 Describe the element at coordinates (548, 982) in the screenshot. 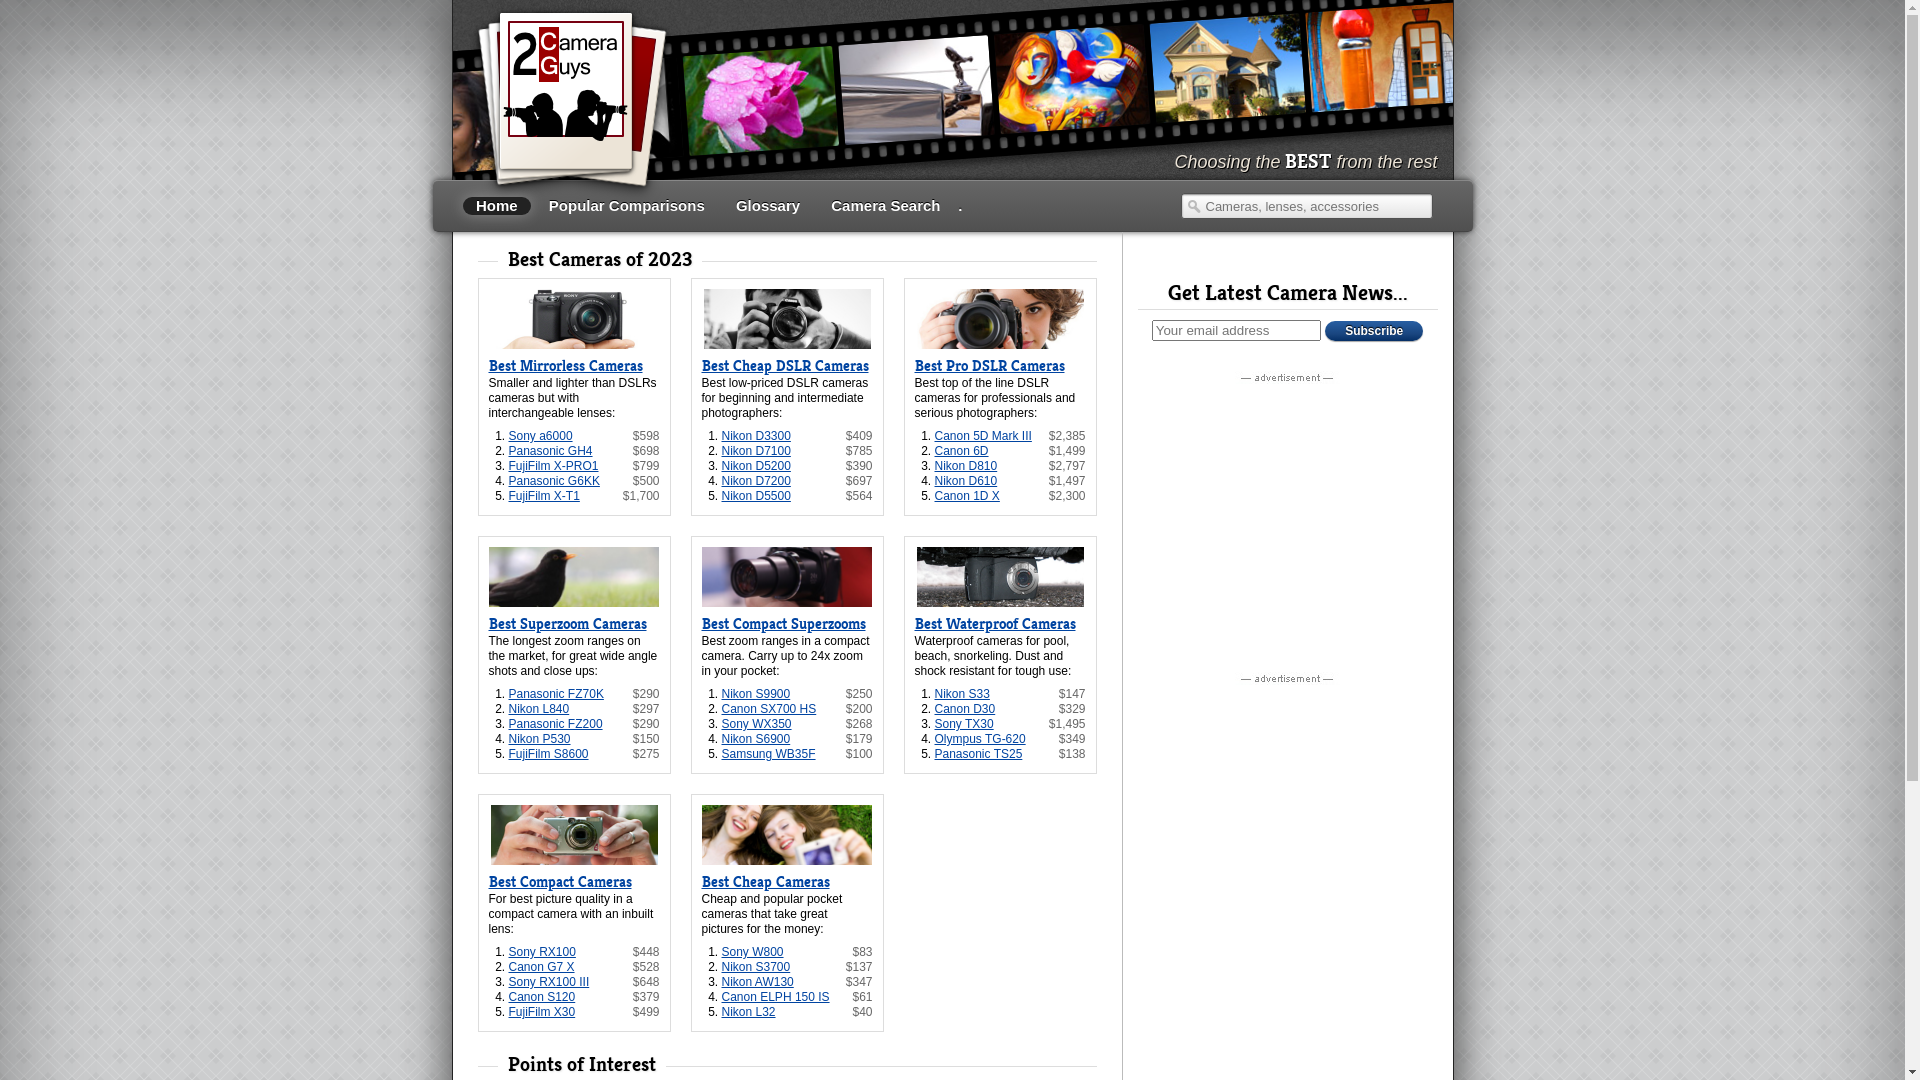

I see `Sony RX100 III` at that location.